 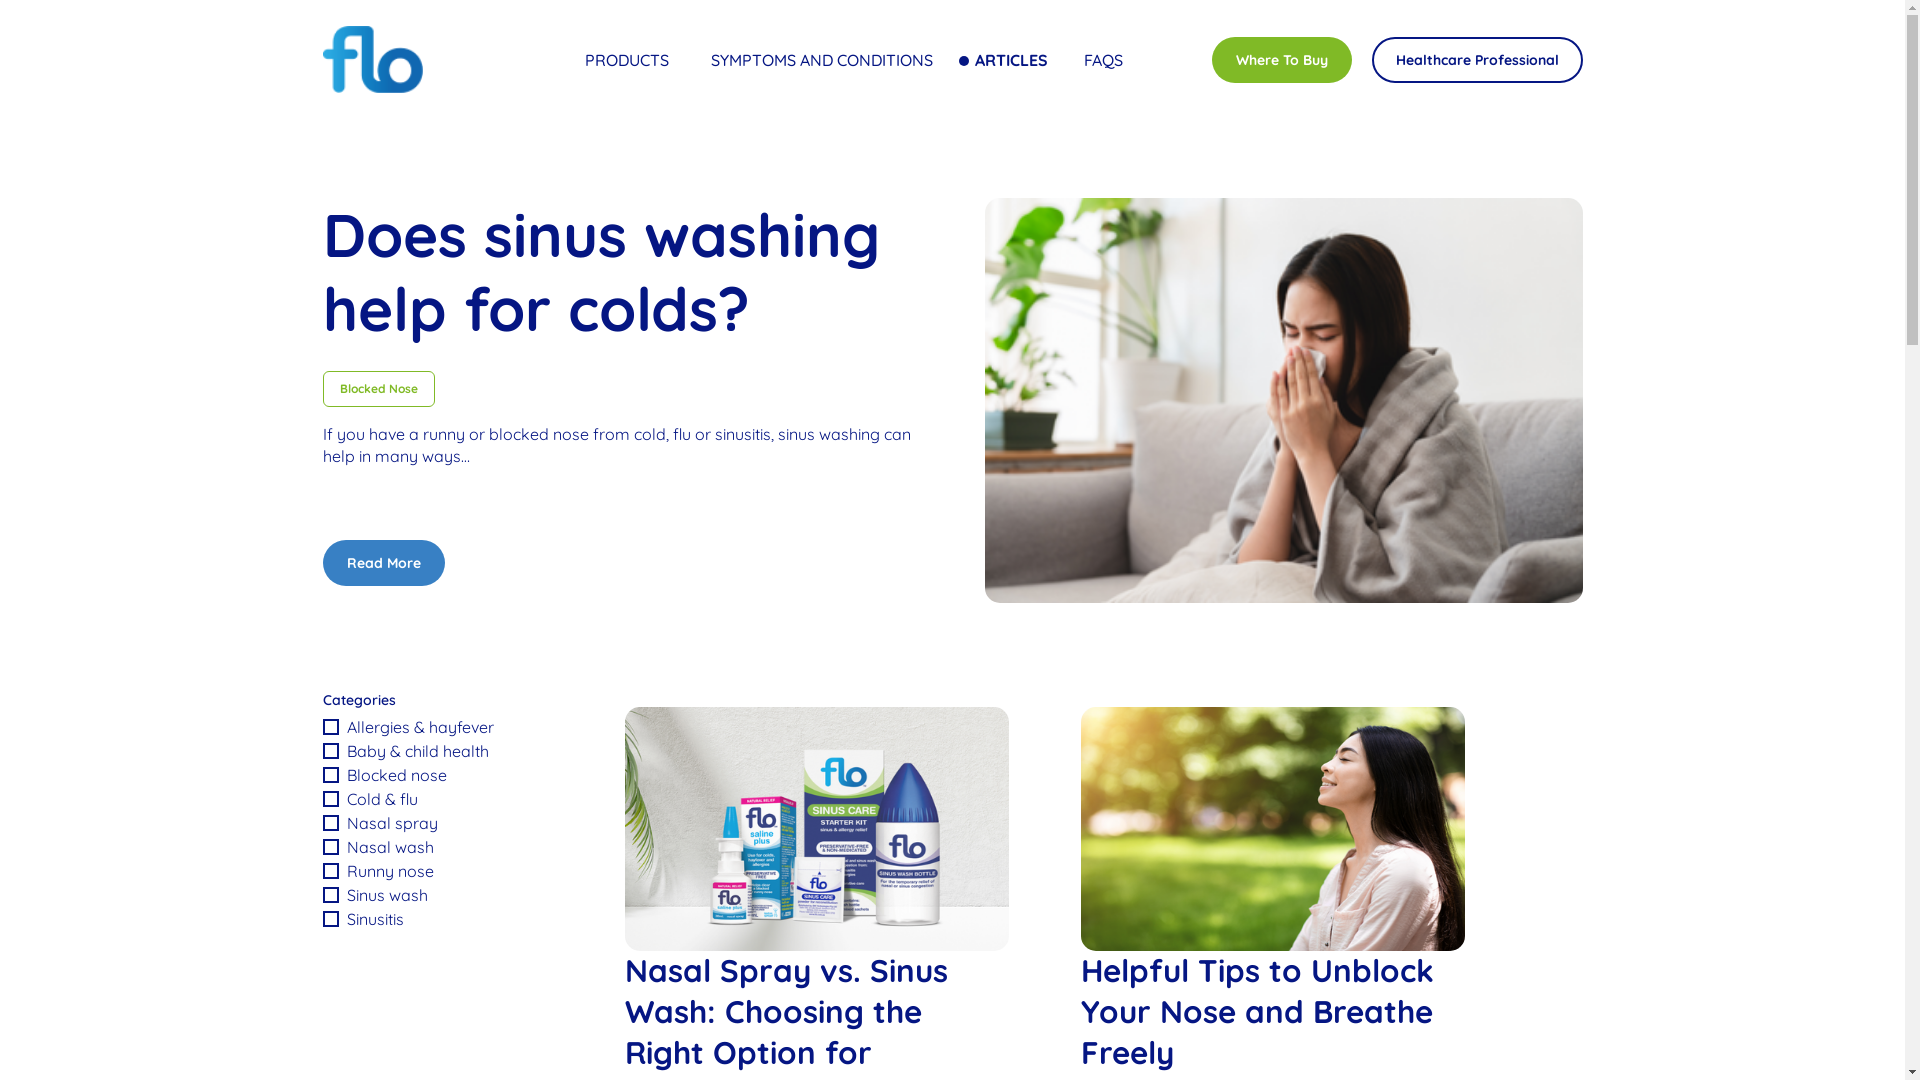 I want to click on Where To Buy, so click(x=1282, y=60).